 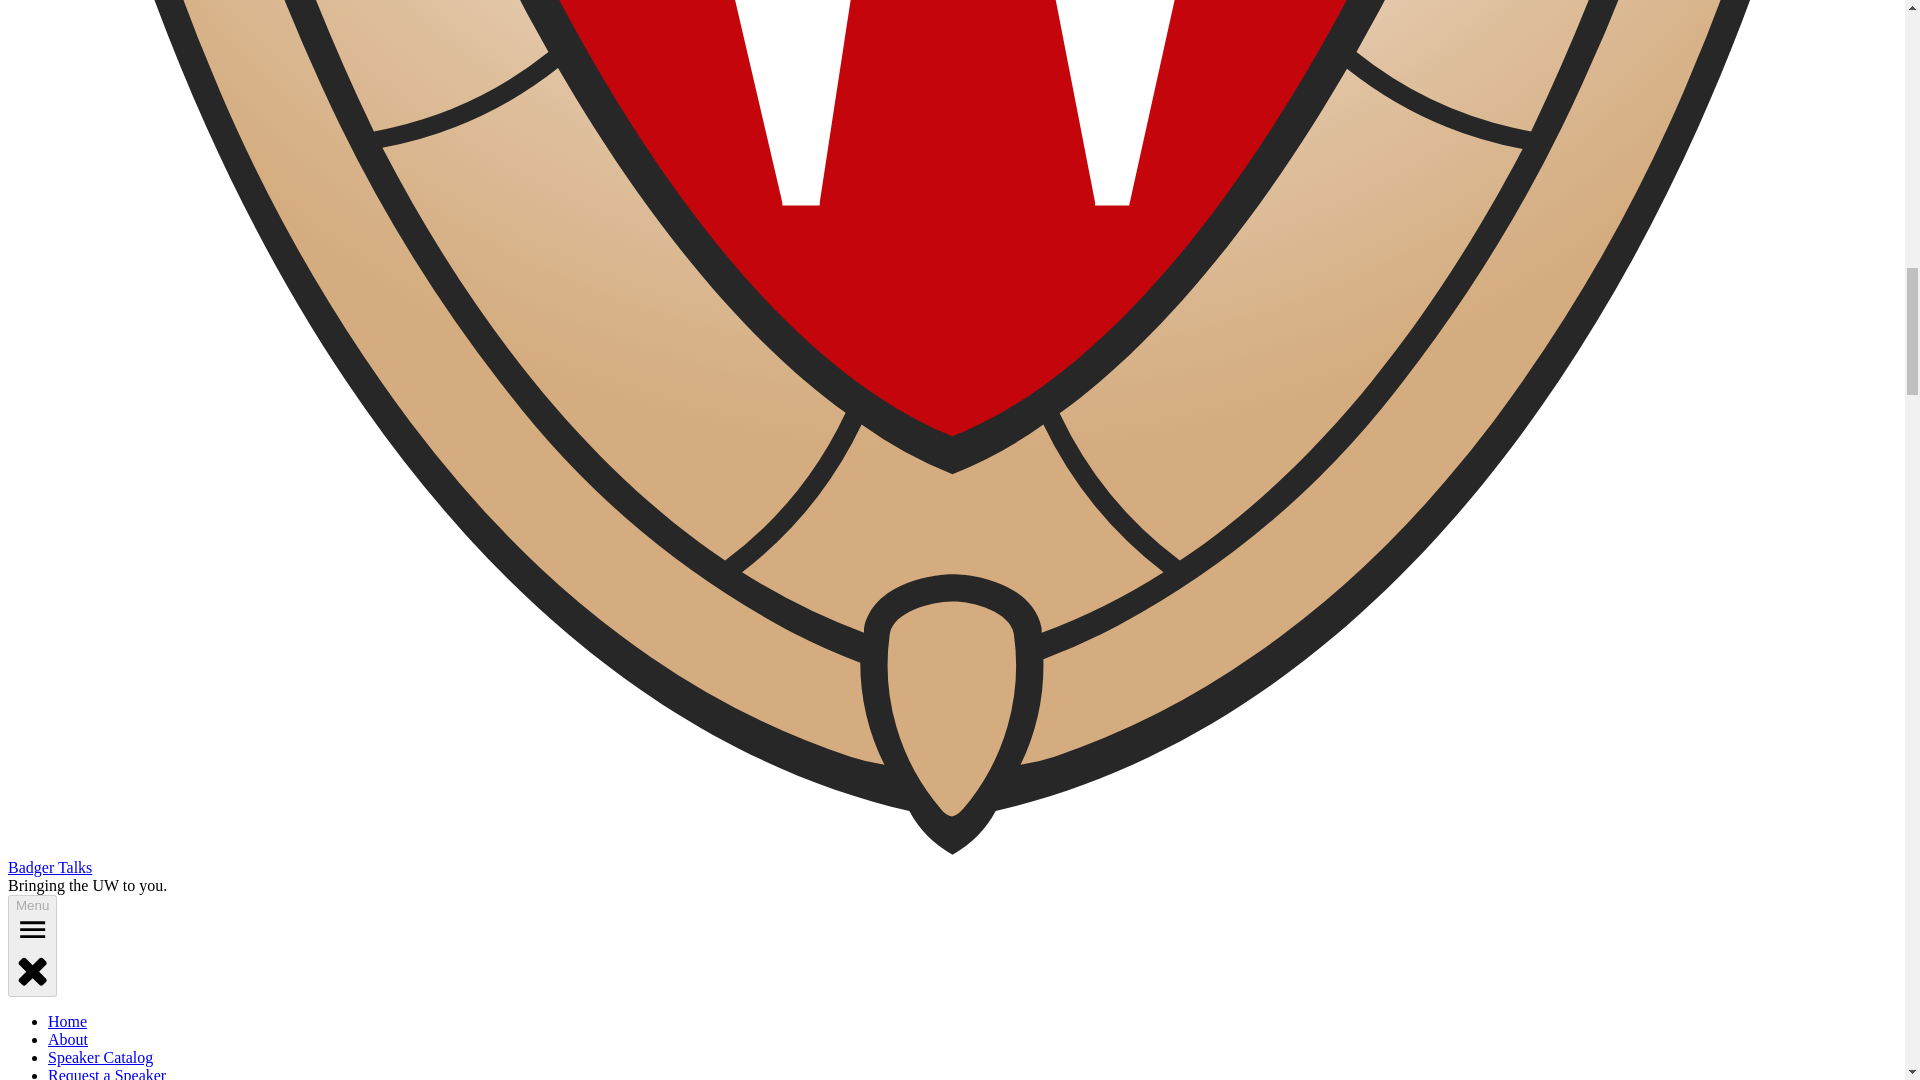 I want to click on Request a Speaker, so click(x=106, y=1074).